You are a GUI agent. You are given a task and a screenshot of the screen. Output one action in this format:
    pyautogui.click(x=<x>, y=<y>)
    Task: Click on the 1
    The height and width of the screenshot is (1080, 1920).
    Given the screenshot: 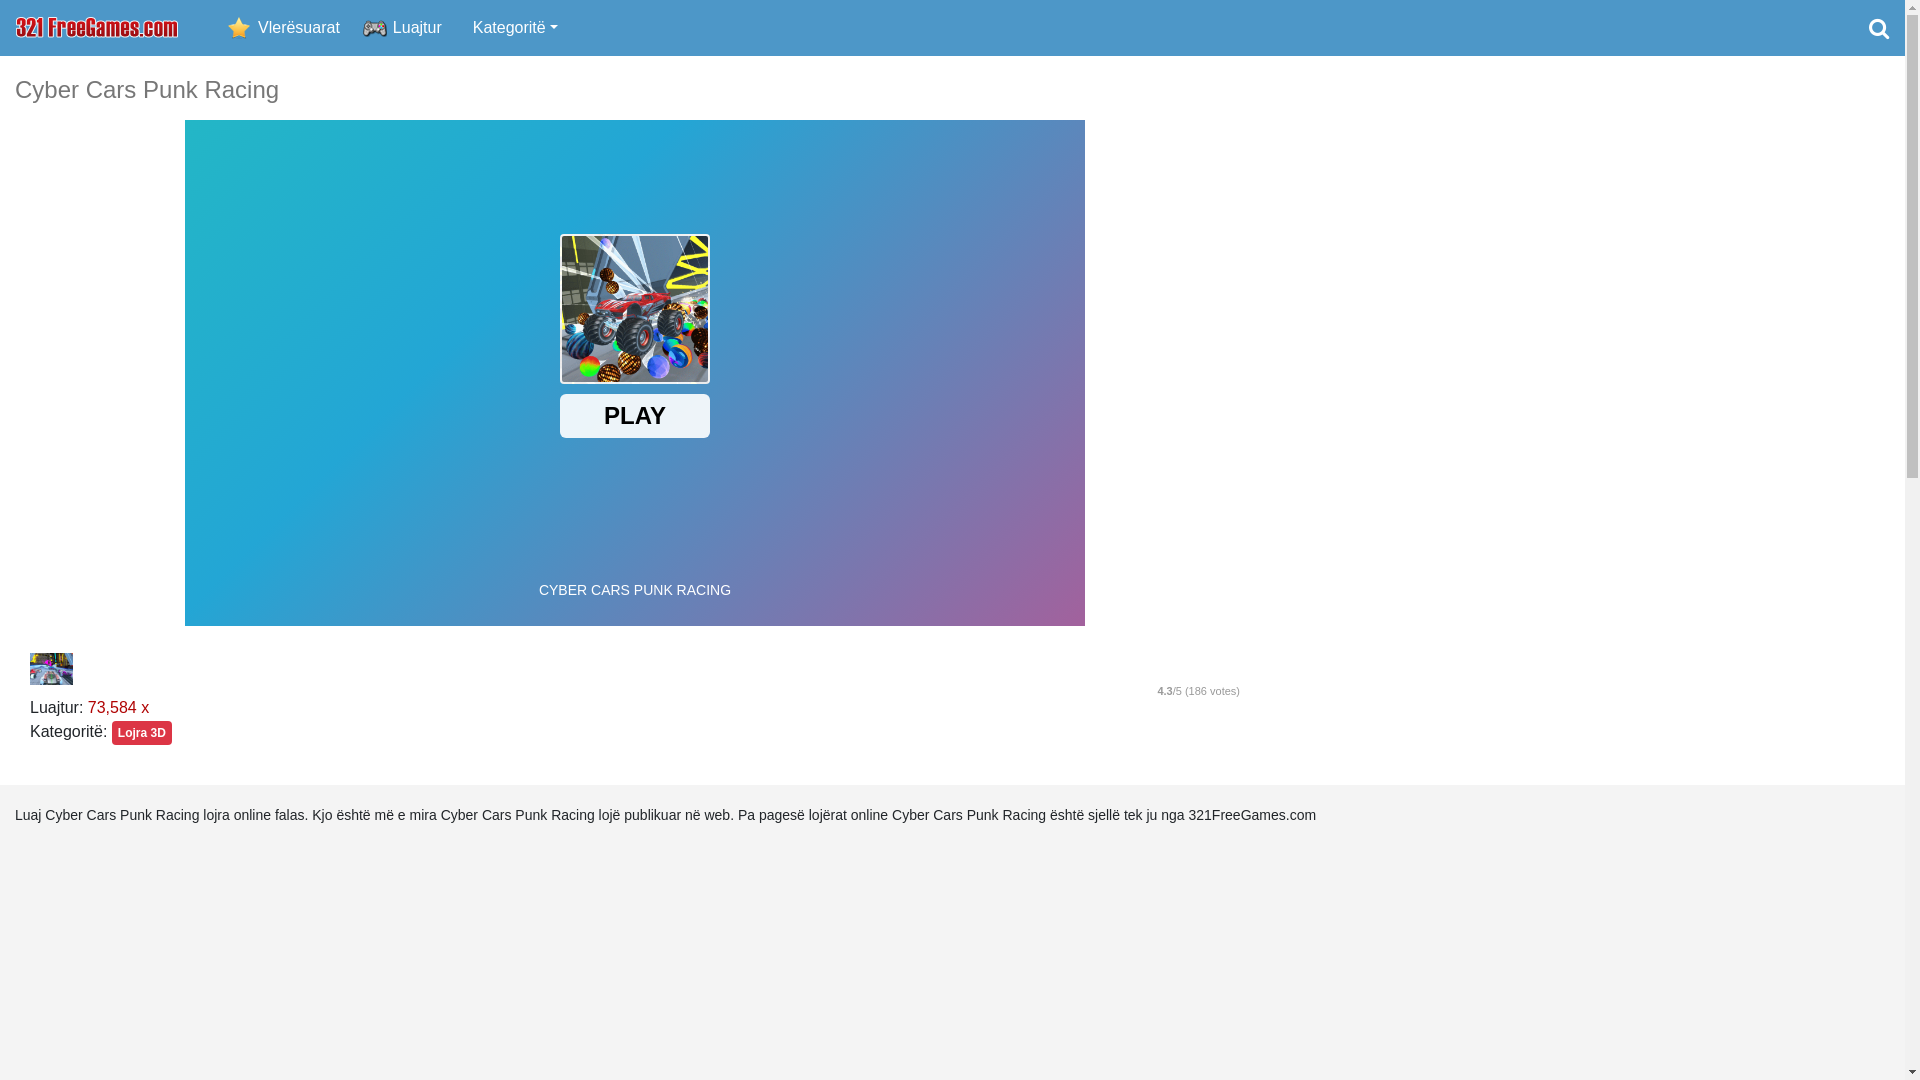 What is the action you would take?
    pyautogui.click(x=1105, y=668)
    